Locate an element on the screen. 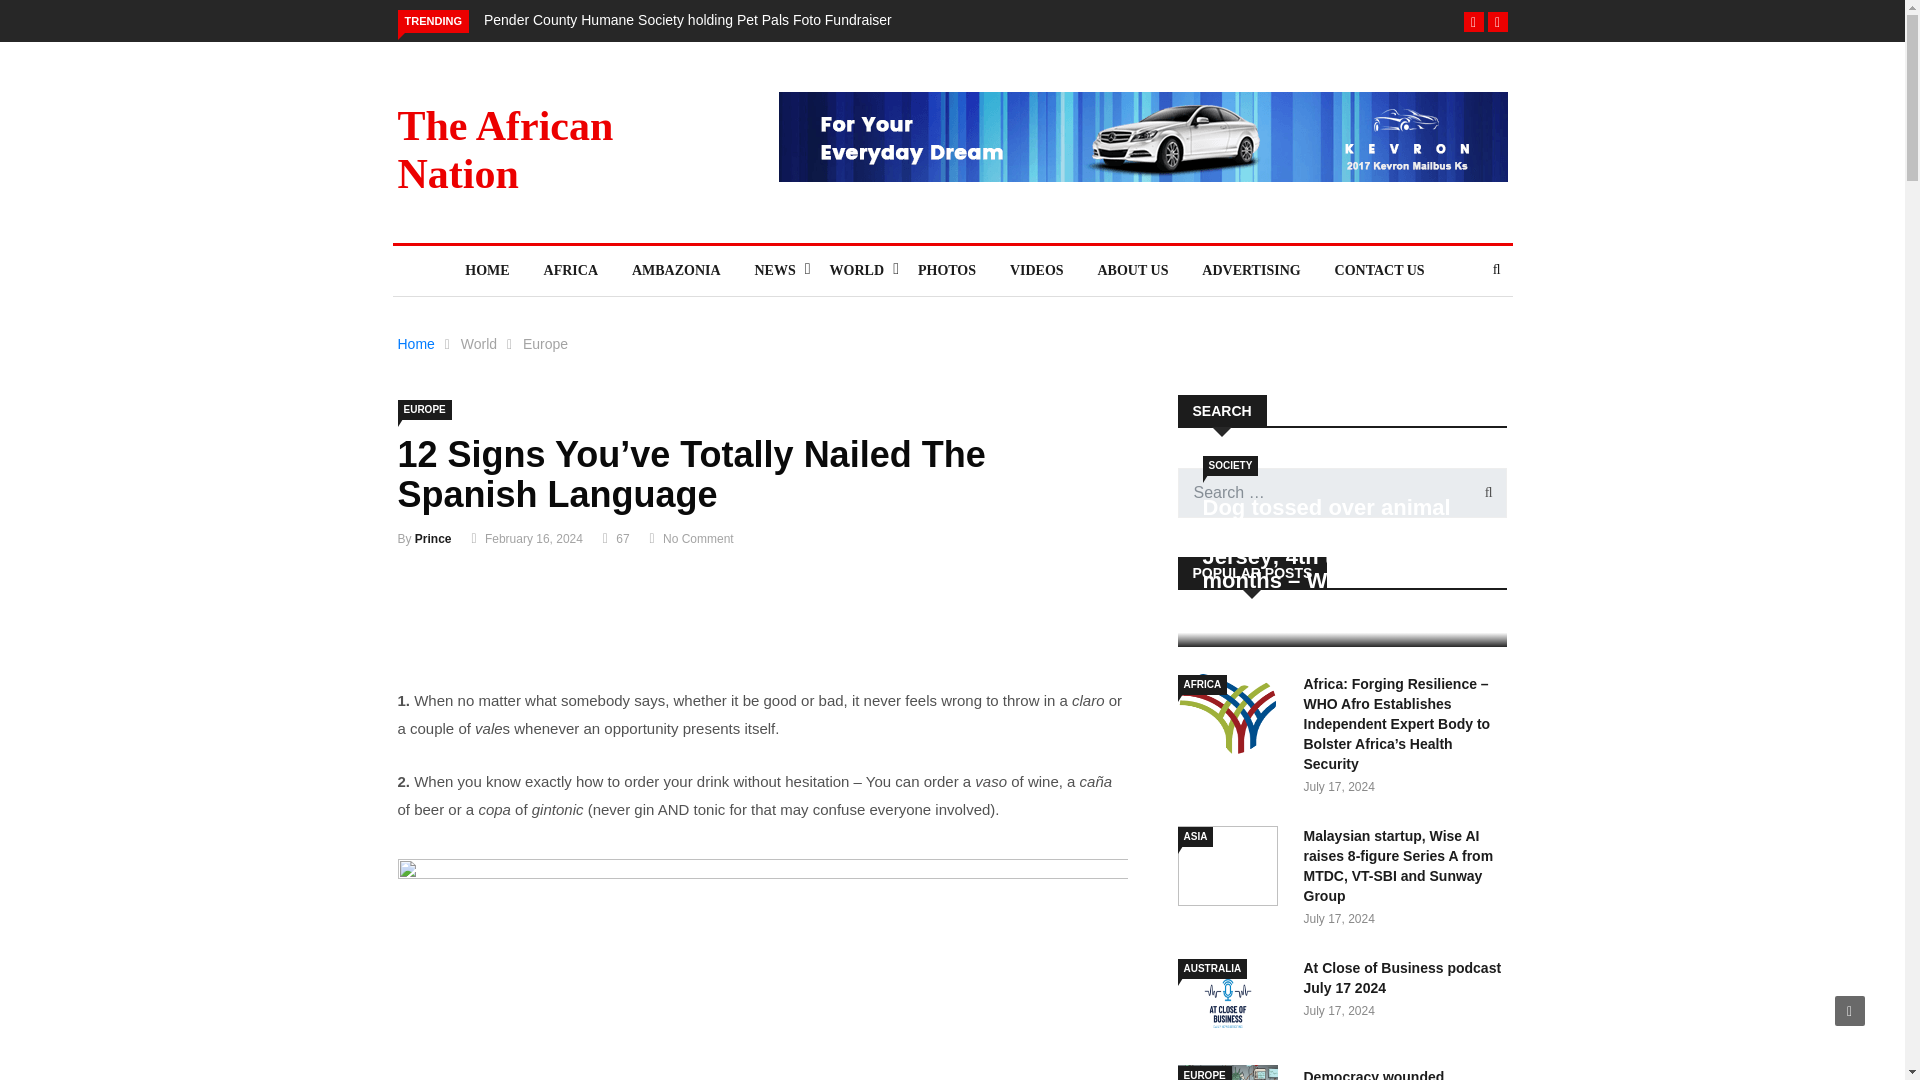  World is located at coordinates (478, 344).